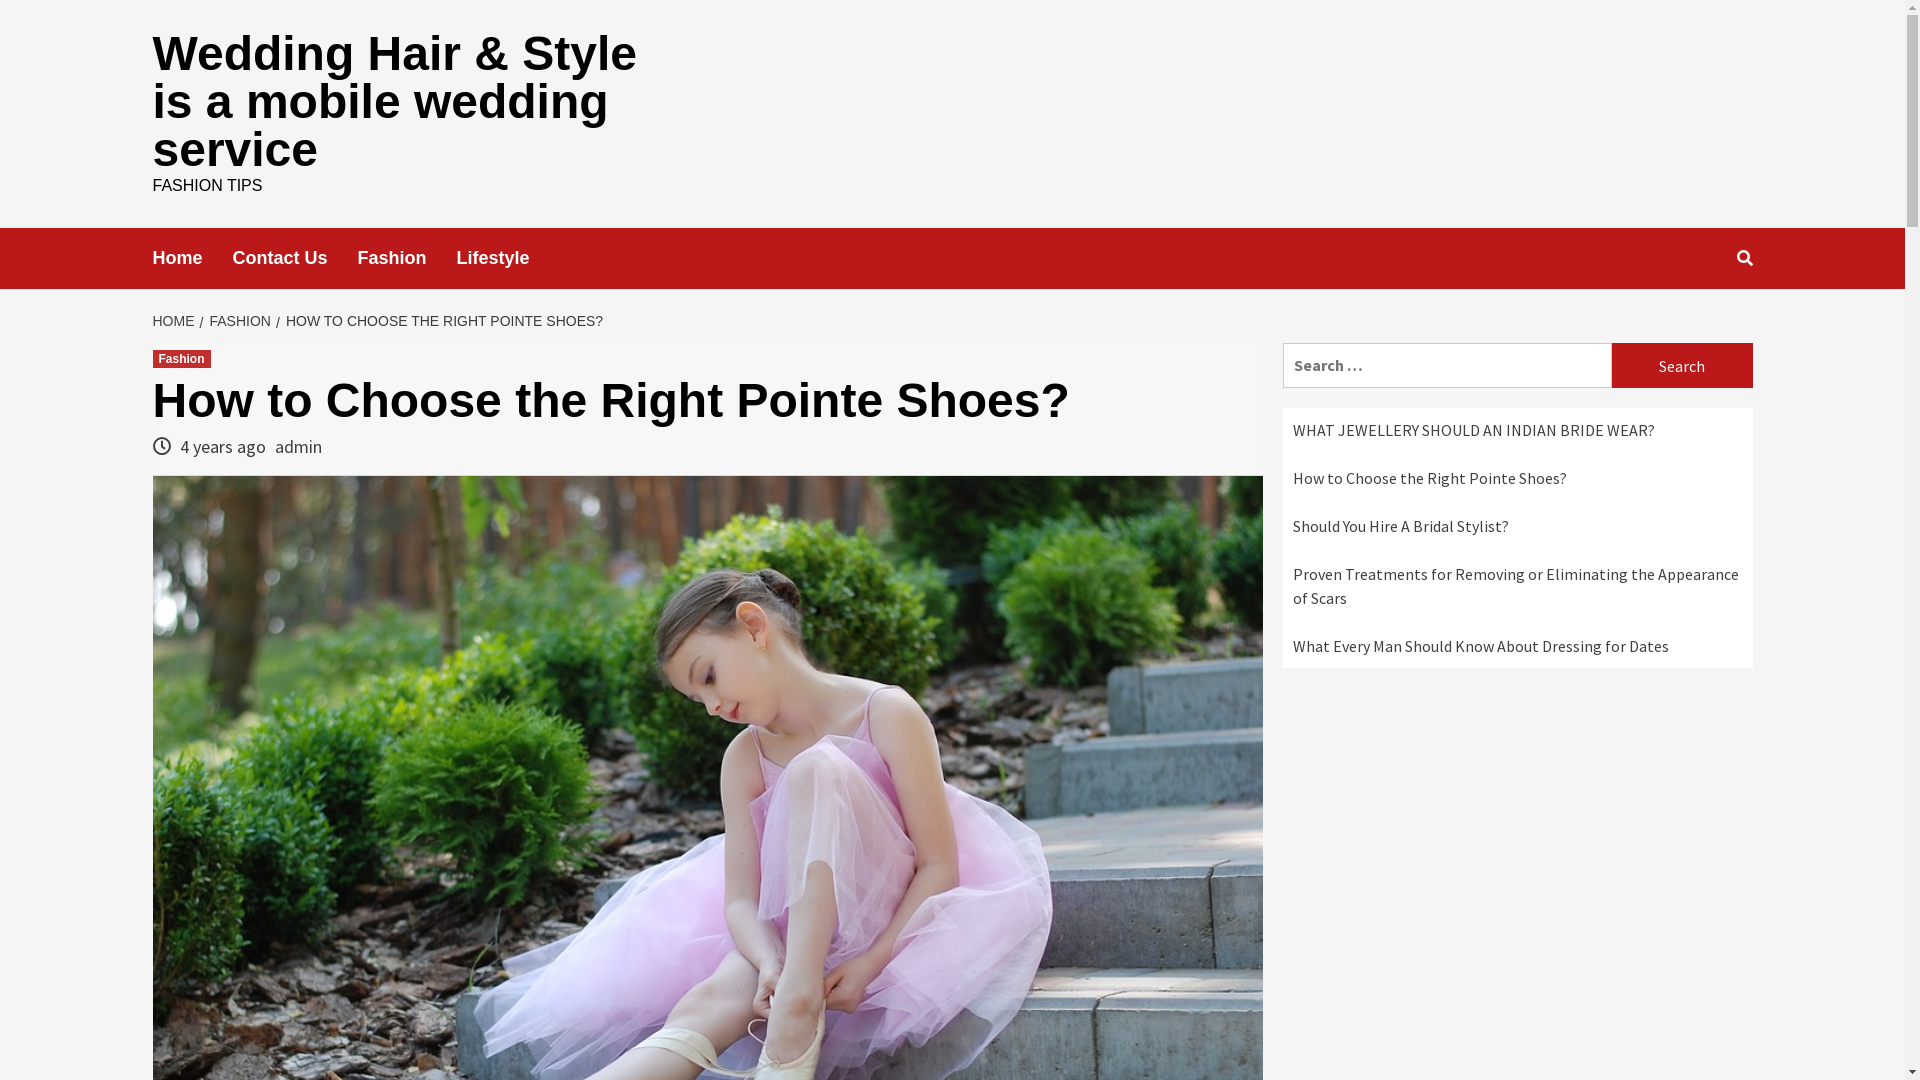  Describe the element at coordinates (1400, 526) in the screenshot. I see `Should You Hire A Bridal Stylist?` at that location.